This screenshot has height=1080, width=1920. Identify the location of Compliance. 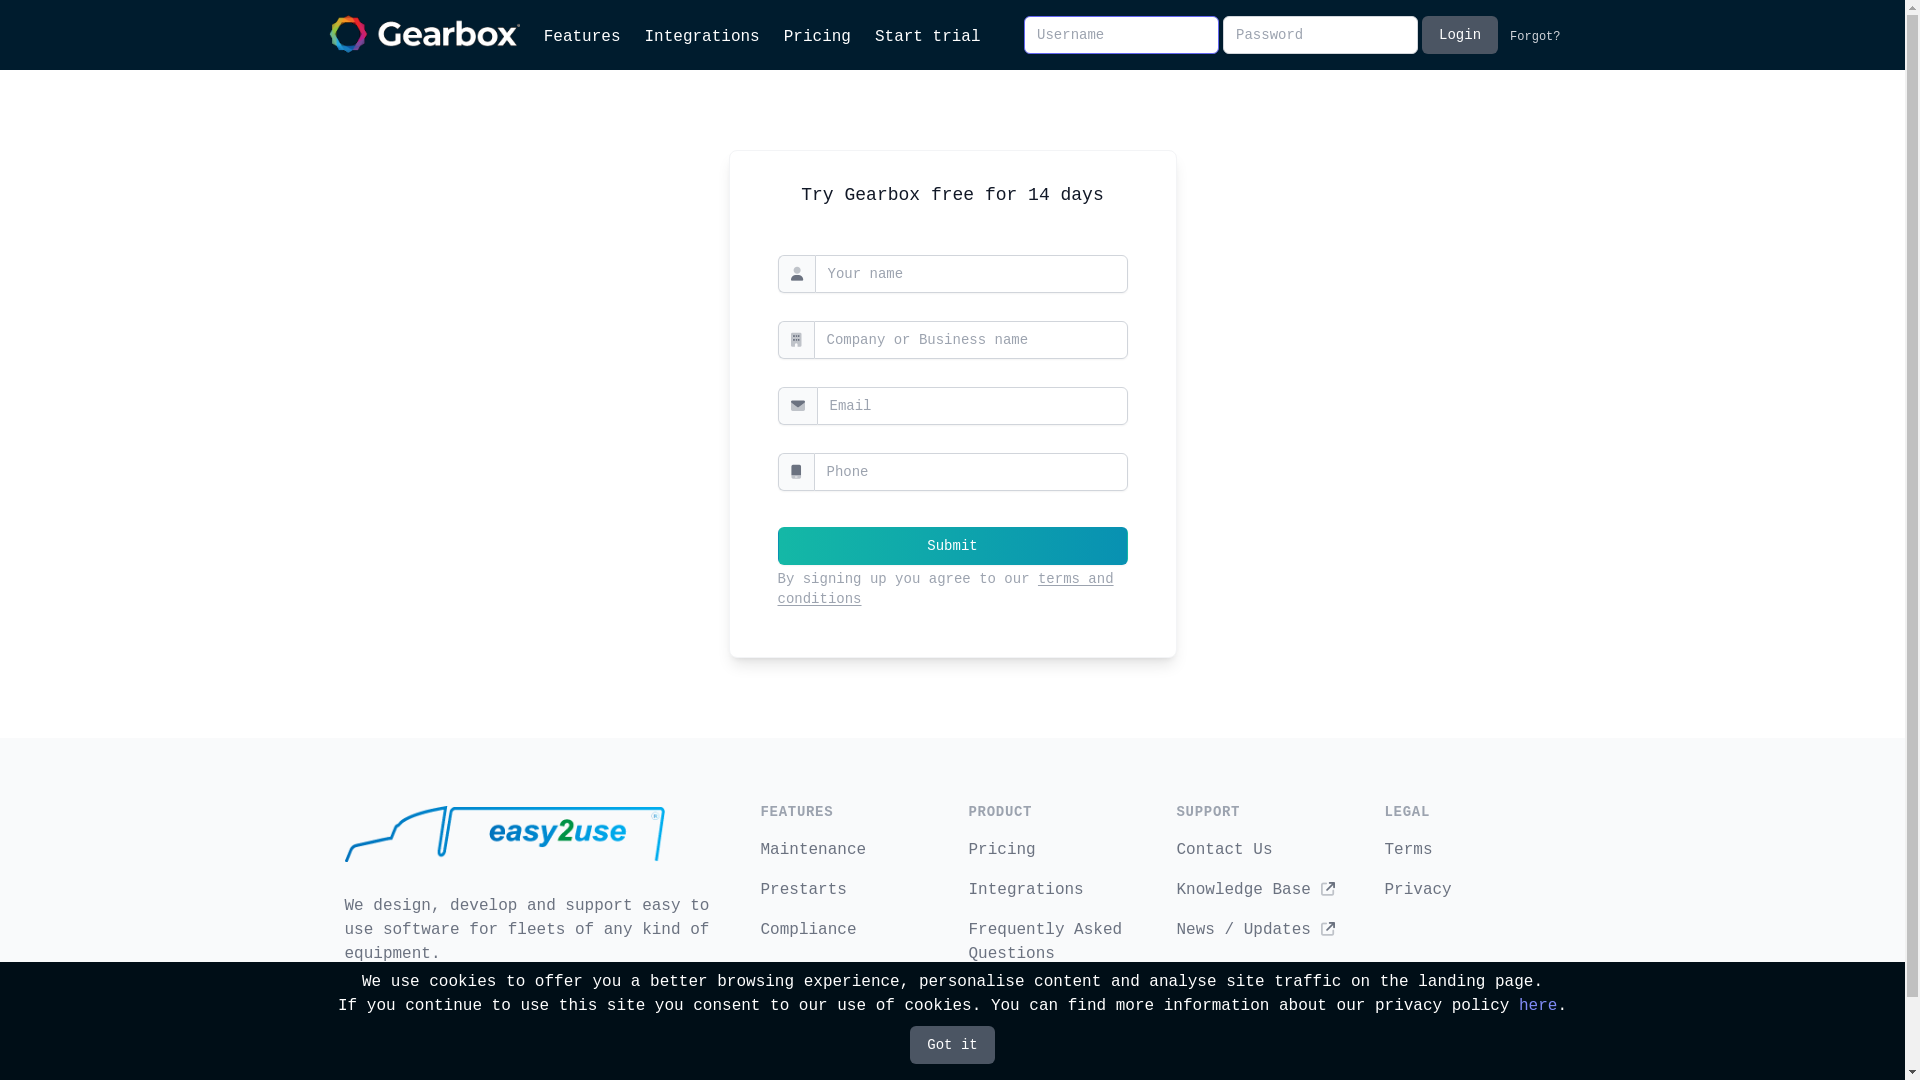
(808, 930).